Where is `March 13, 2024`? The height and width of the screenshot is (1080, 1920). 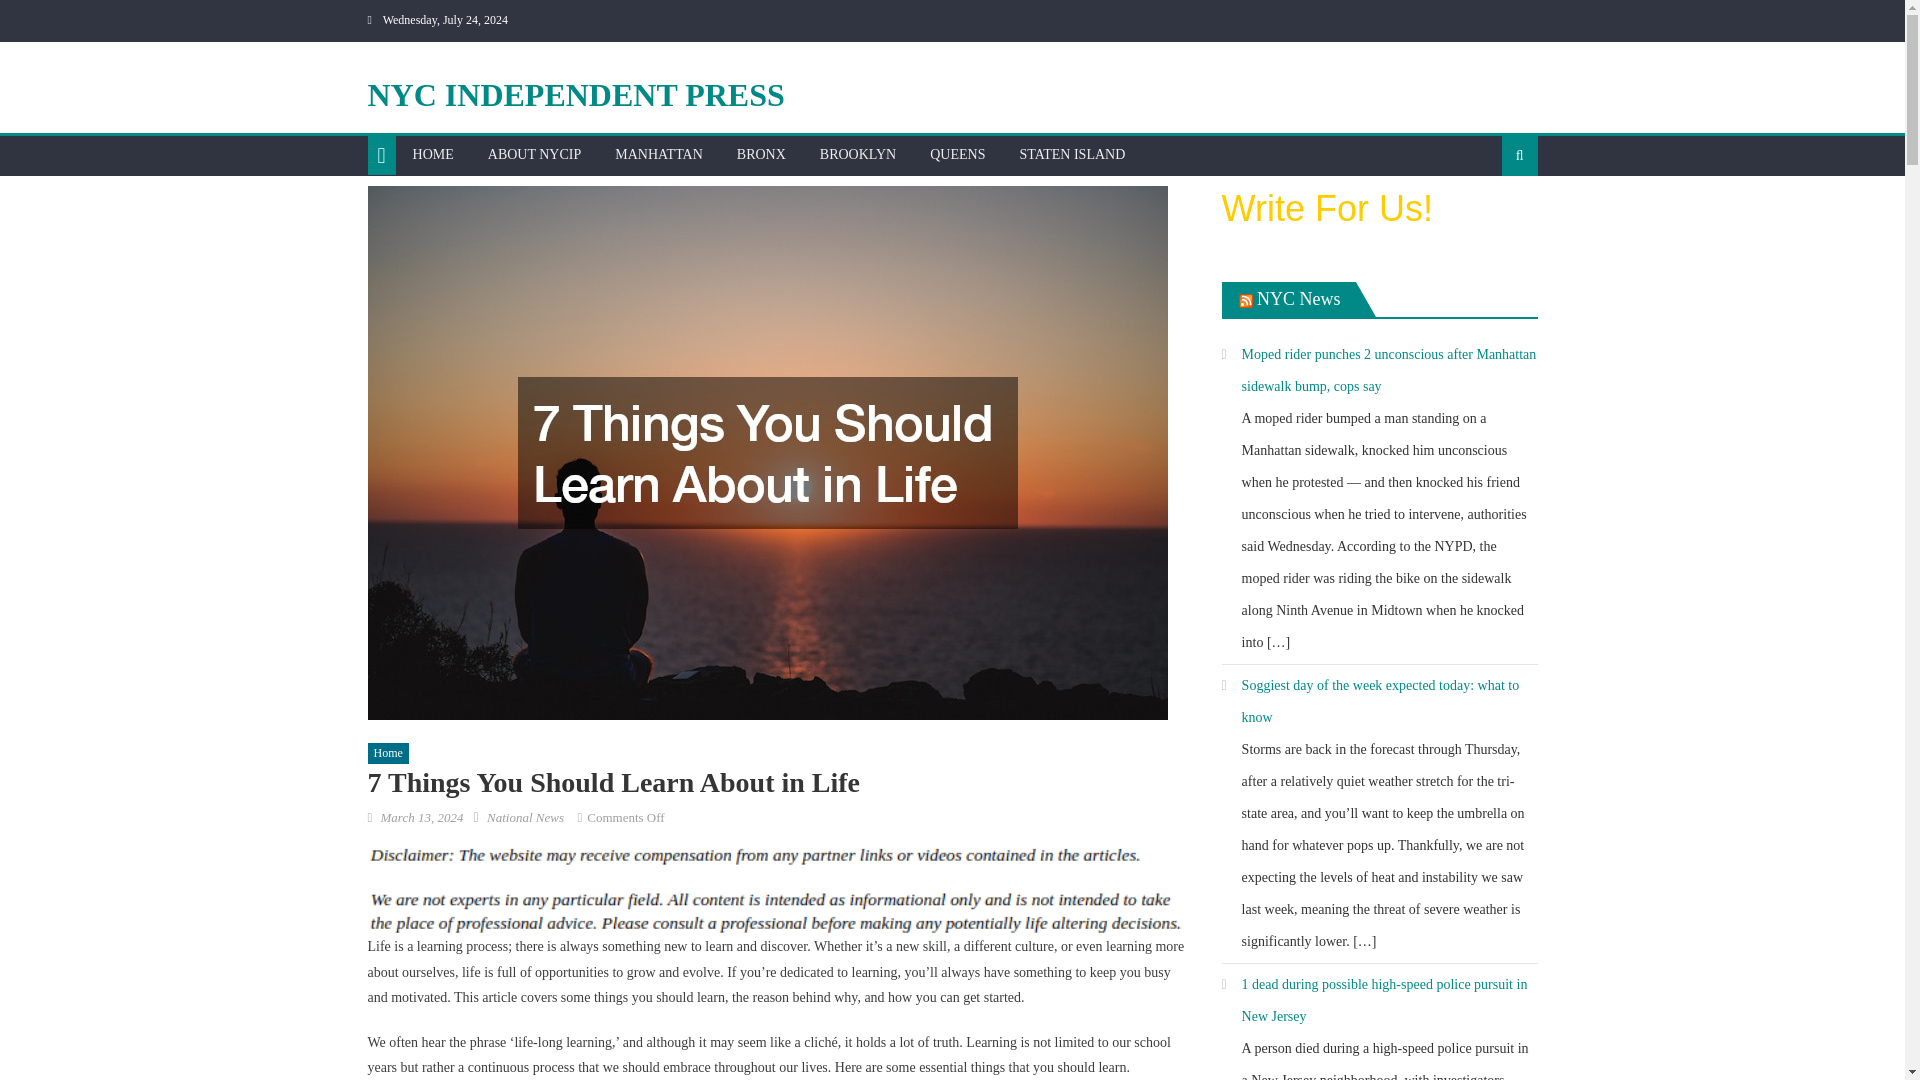
March 13, 2024 is located at coordinates (421, 818).